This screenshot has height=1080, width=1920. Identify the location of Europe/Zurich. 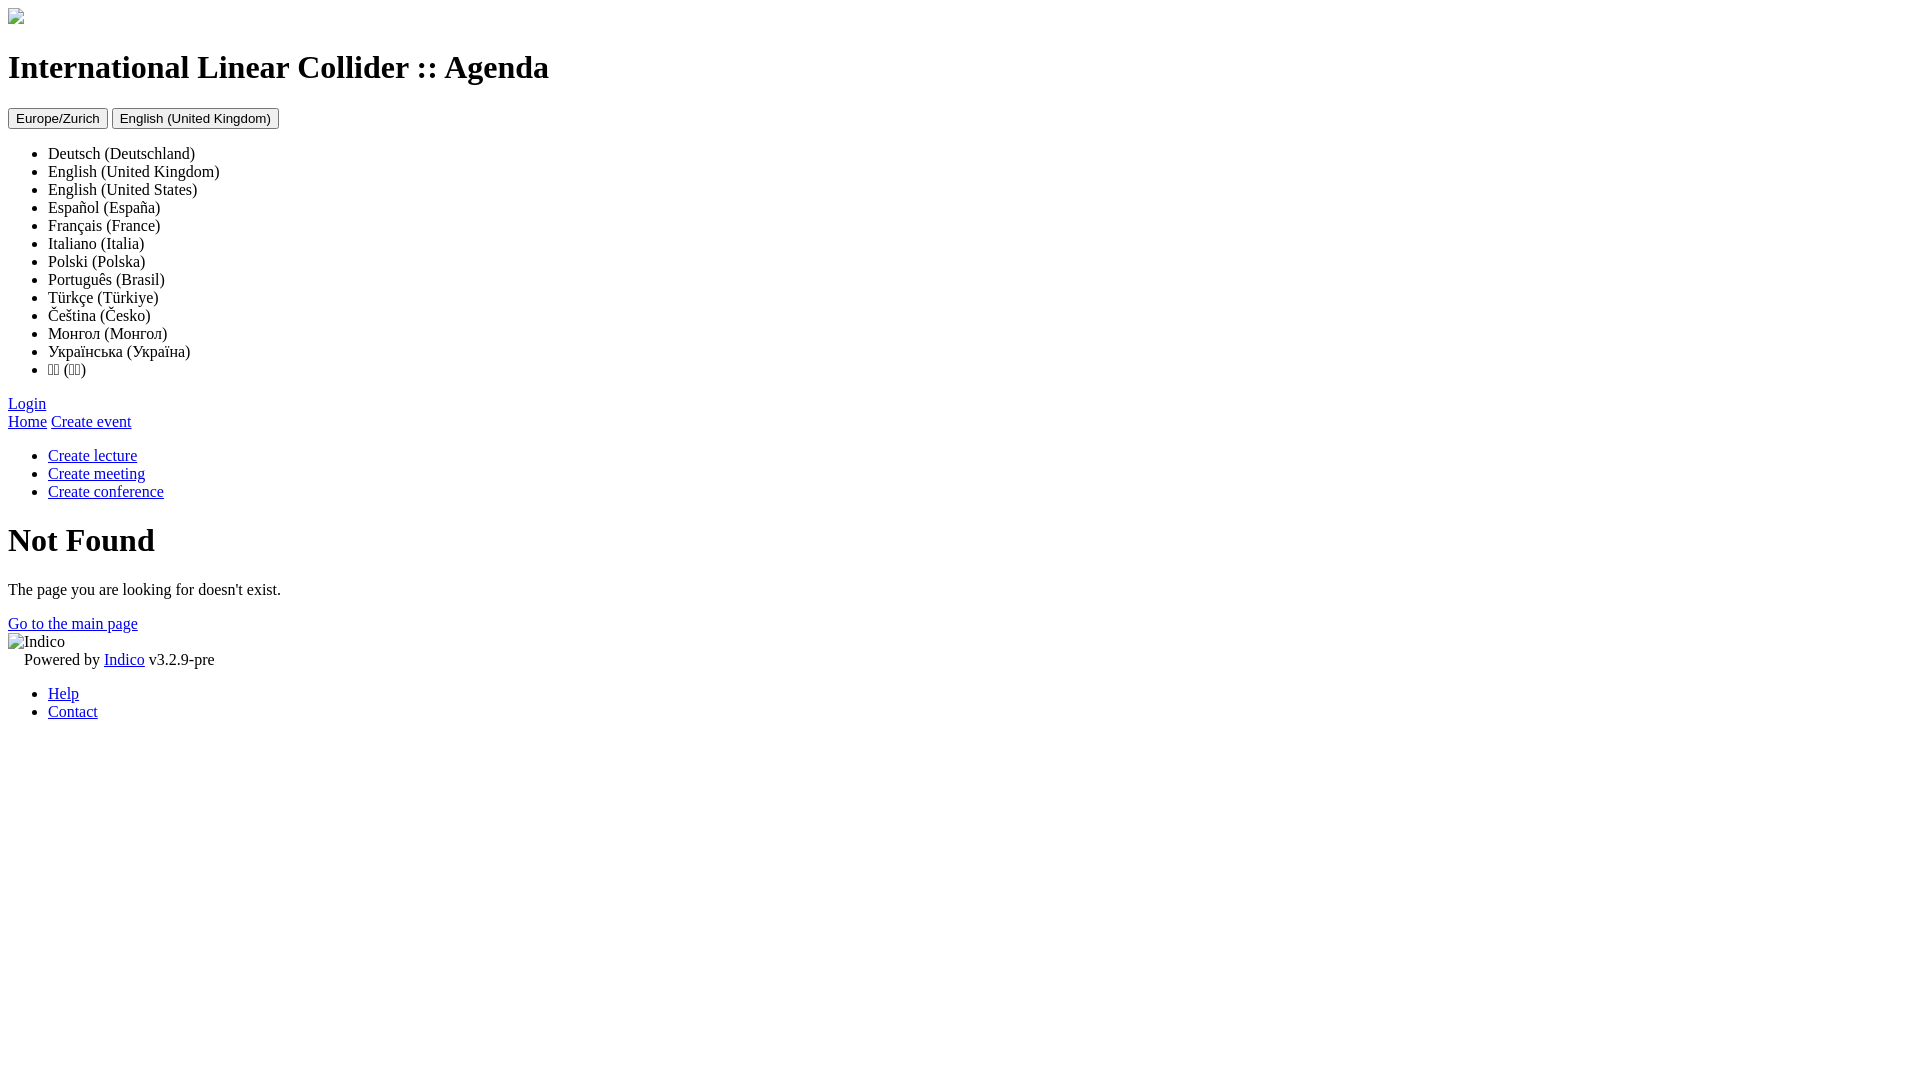
(58, 118).